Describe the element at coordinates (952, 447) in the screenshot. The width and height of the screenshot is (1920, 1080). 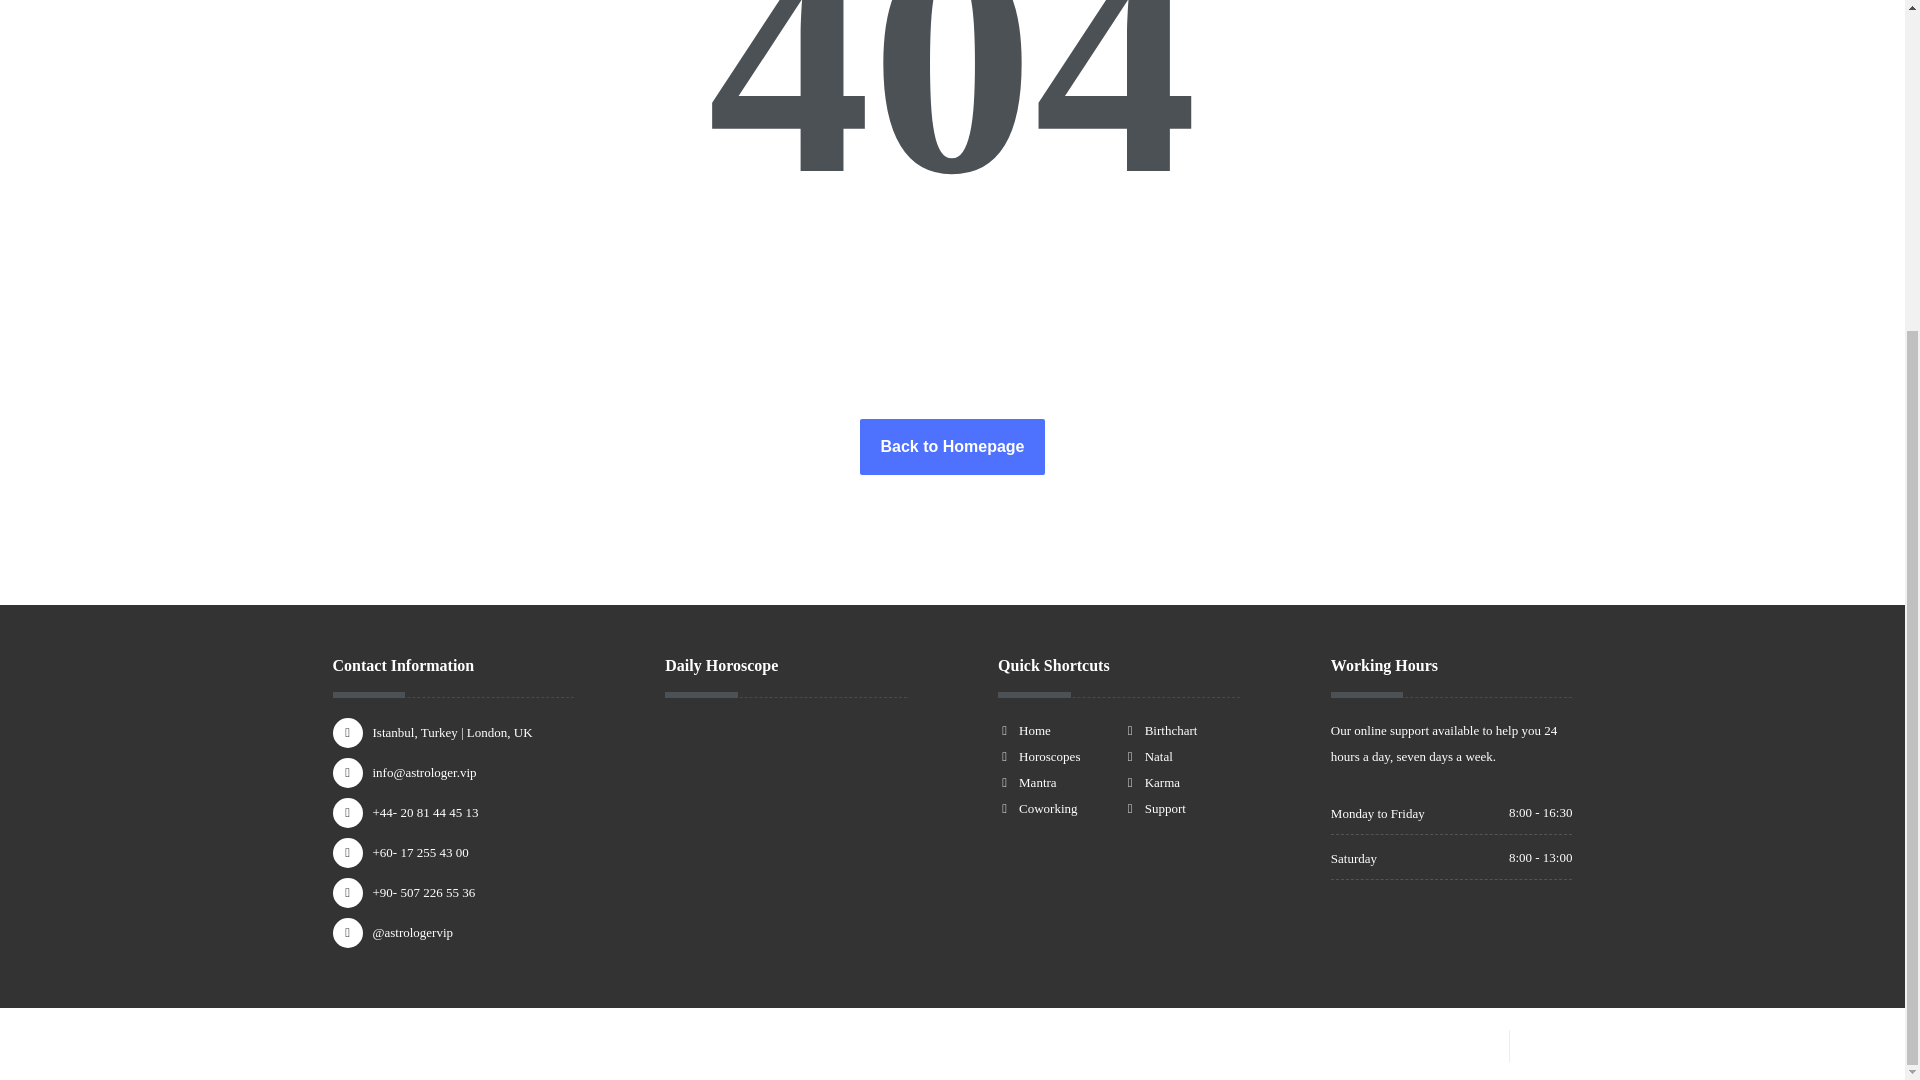
I see `Back to Homepage` at that location.